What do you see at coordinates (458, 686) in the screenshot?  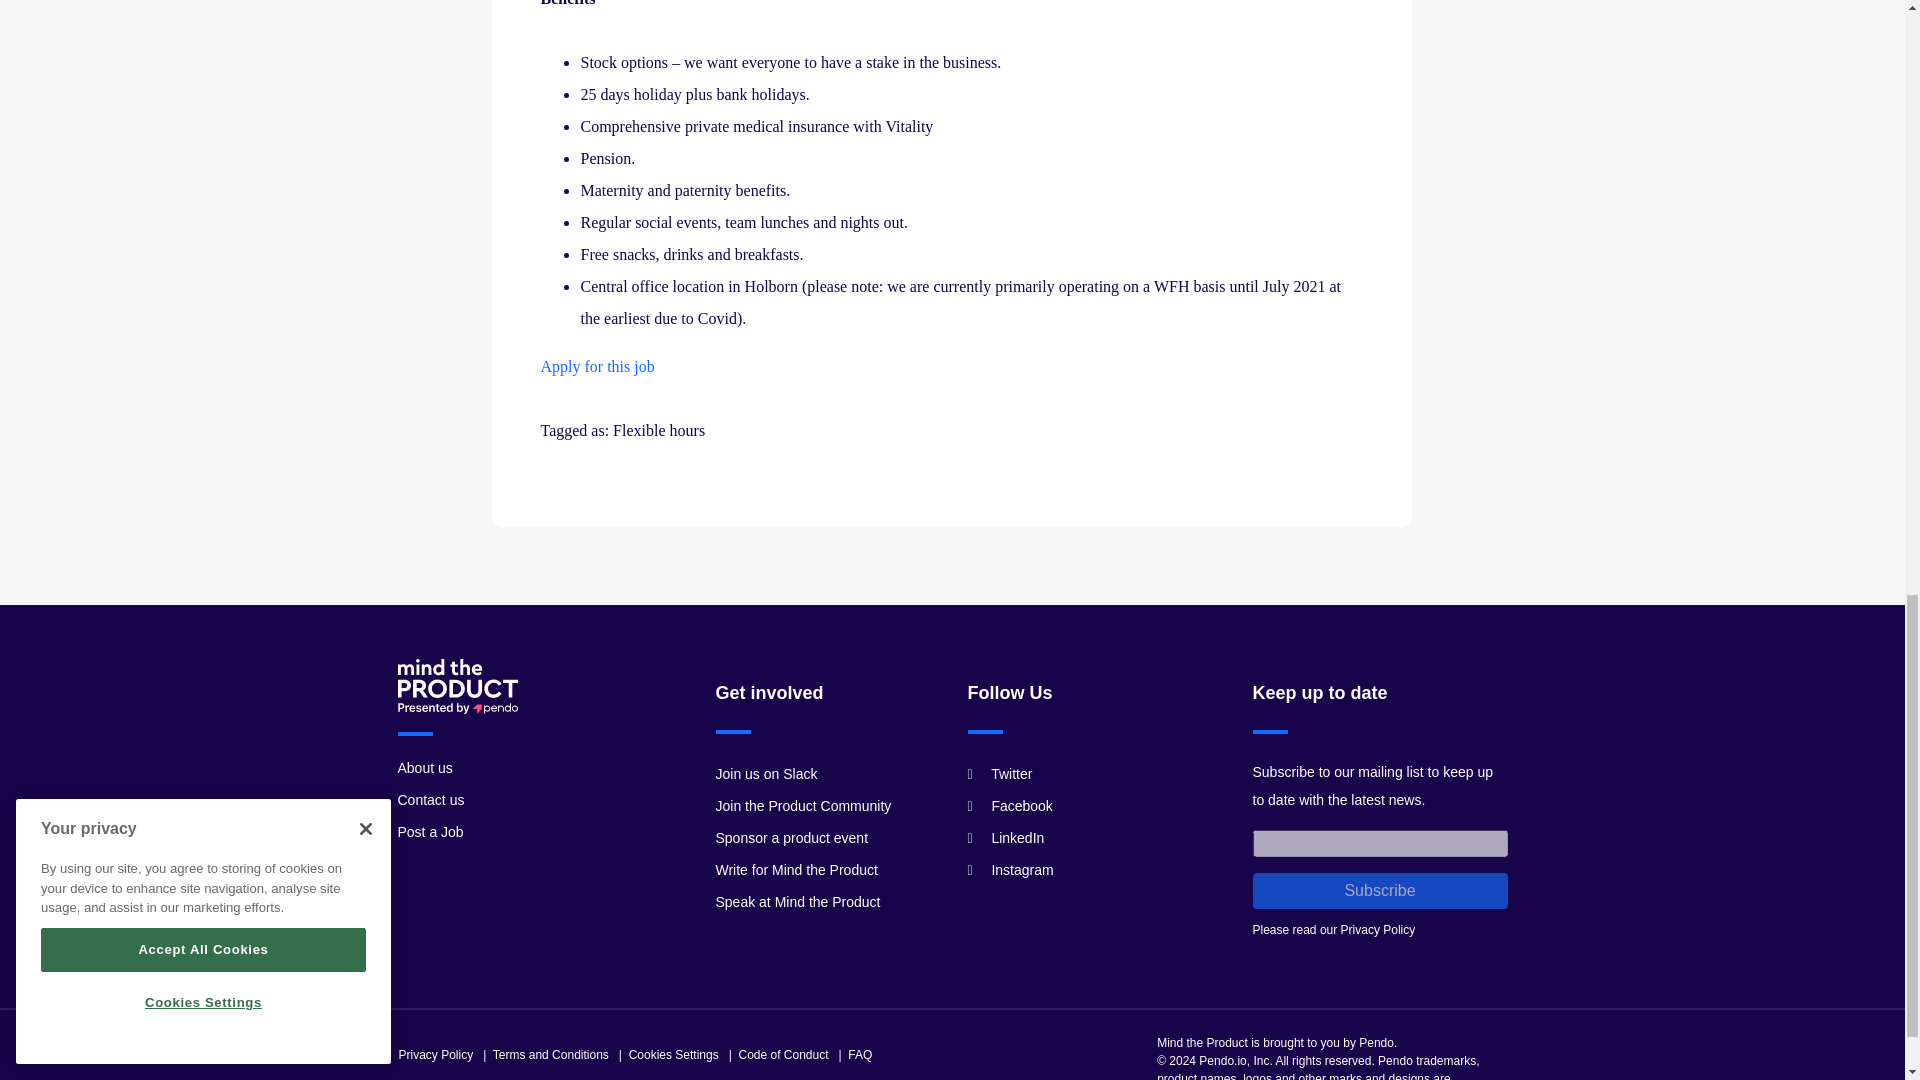 I see `Mind The Product` at bounding box center [458, 686].